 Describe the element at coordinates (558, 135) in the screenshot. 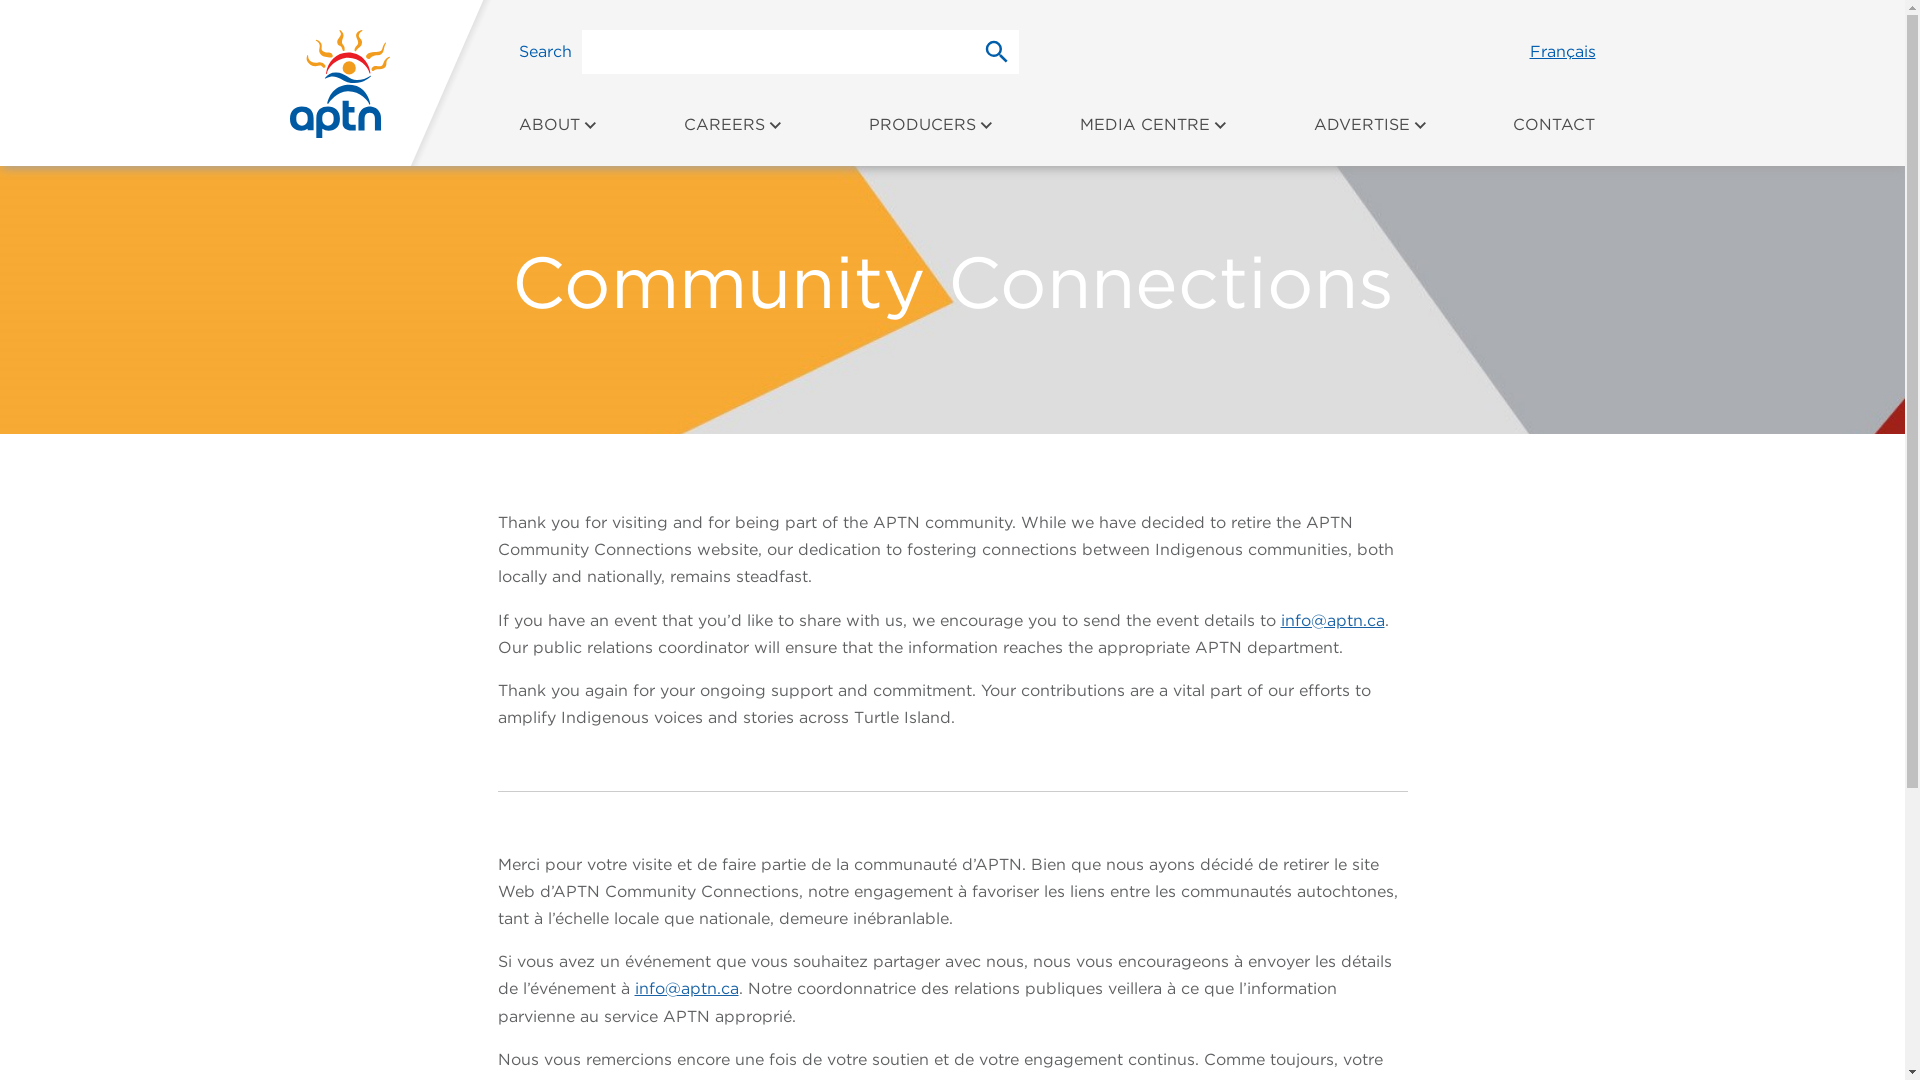

I see `ABOUT` at that location.